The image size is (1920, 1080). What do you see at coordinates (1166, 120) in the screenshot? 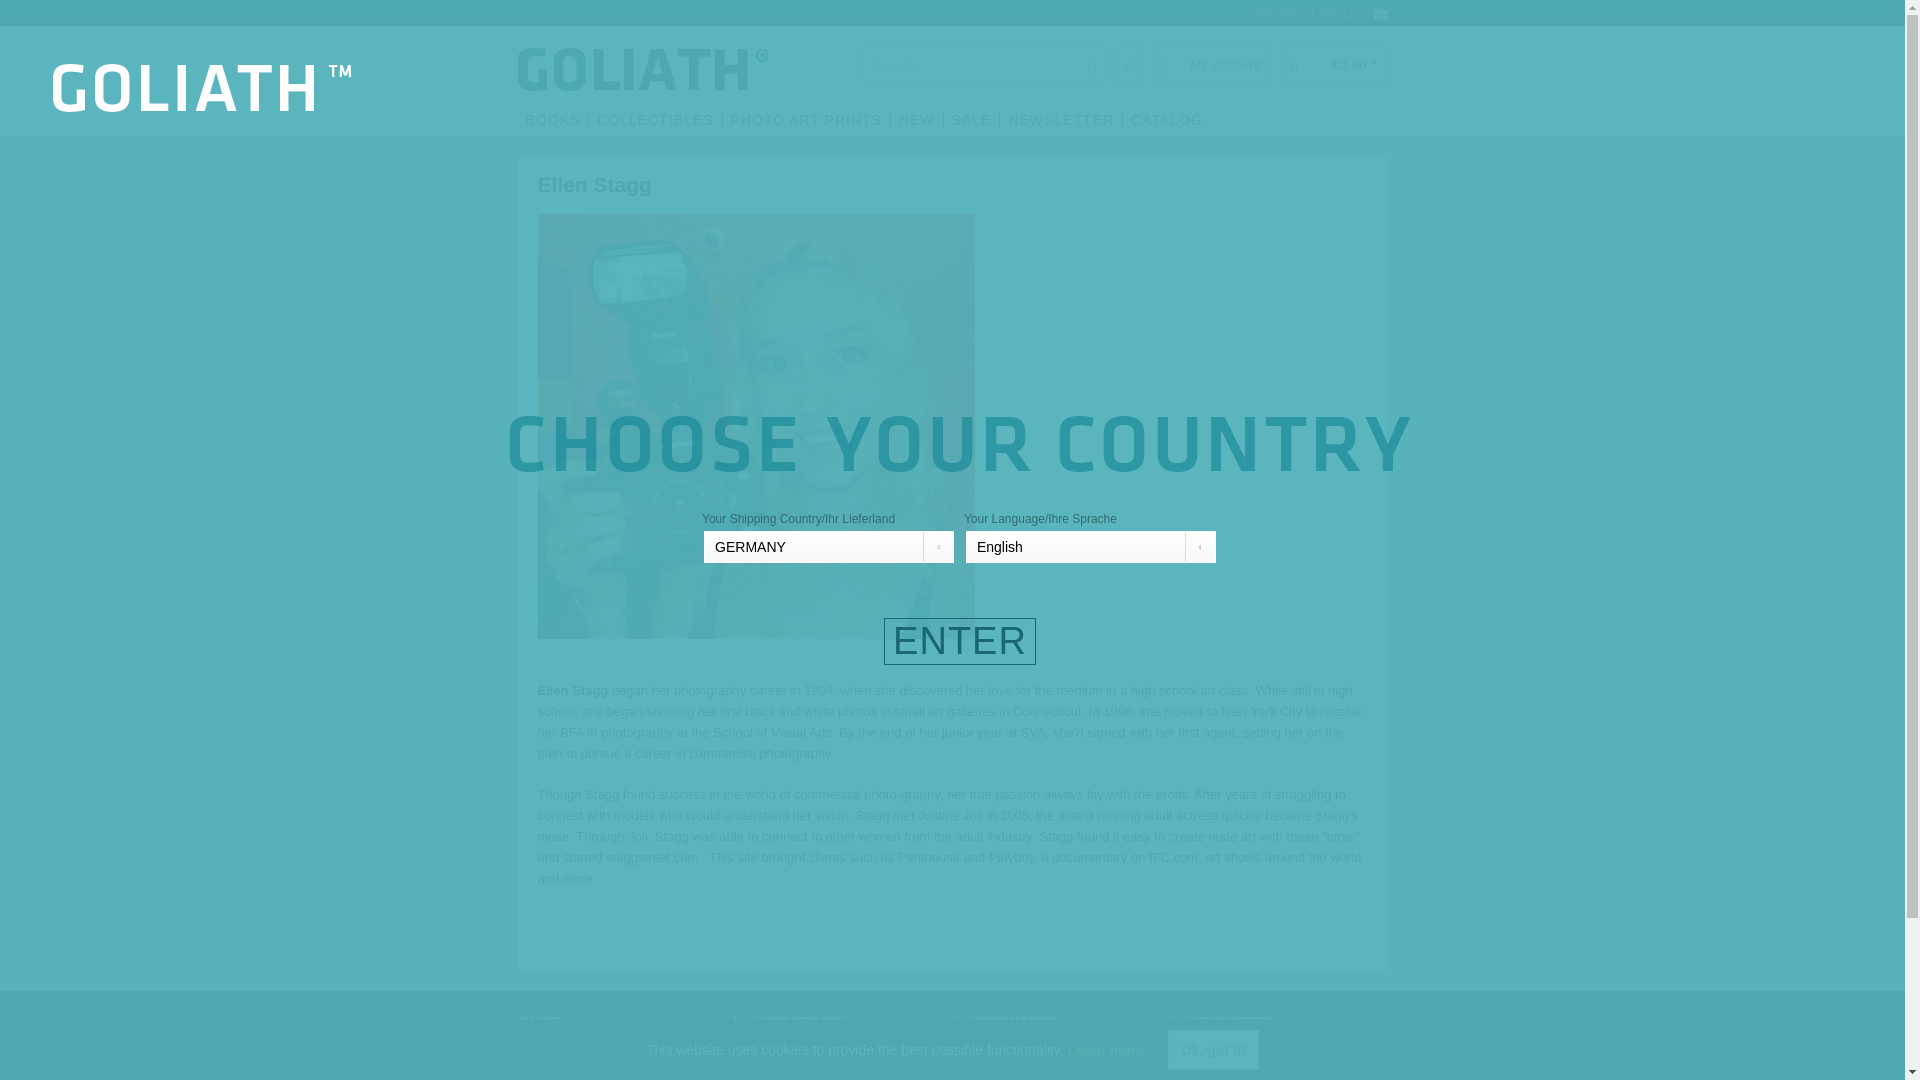
I see `CATALOG` at bounding box center [1166, 120].